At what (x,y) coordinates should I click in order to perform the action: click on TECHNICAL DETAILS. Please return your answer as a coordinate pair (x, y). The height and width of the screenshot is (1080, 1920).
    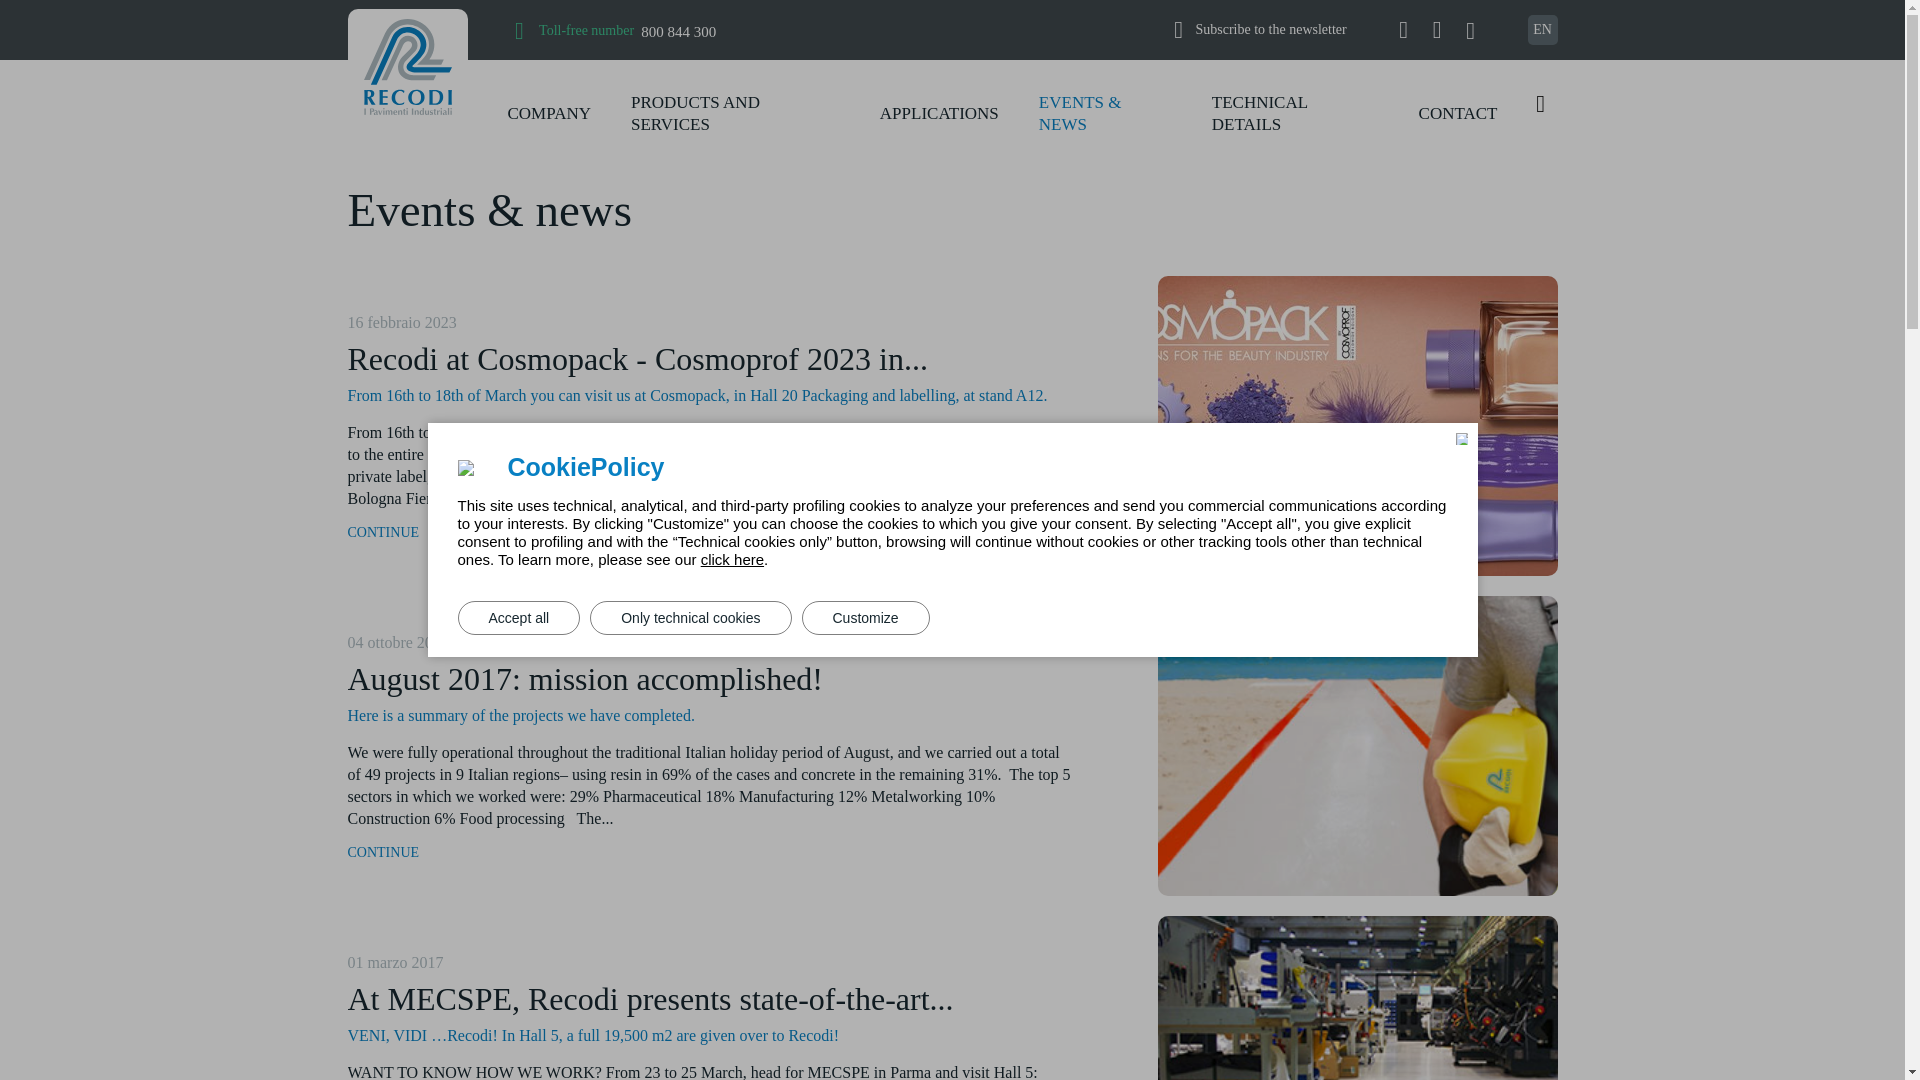
    Looking at the image, I should click on (726, 31).